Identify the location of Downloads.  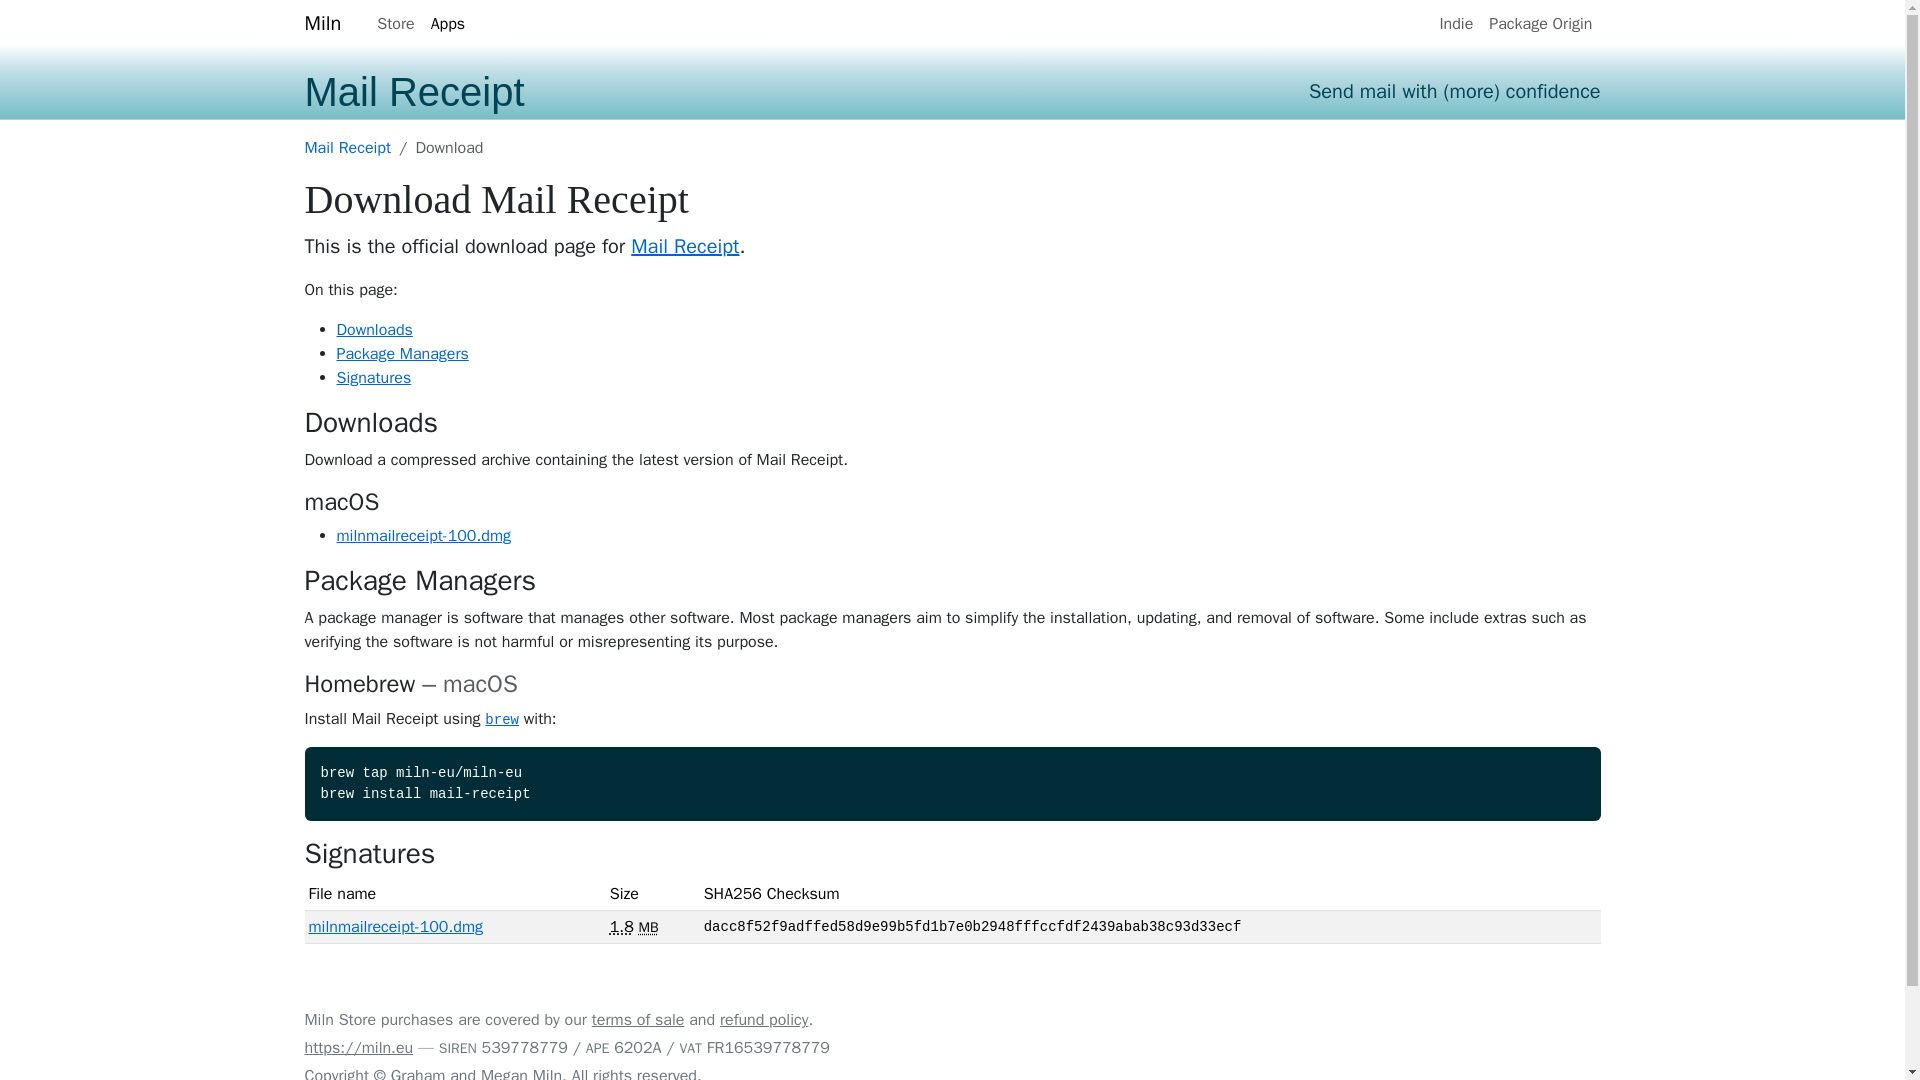
(374, 330).